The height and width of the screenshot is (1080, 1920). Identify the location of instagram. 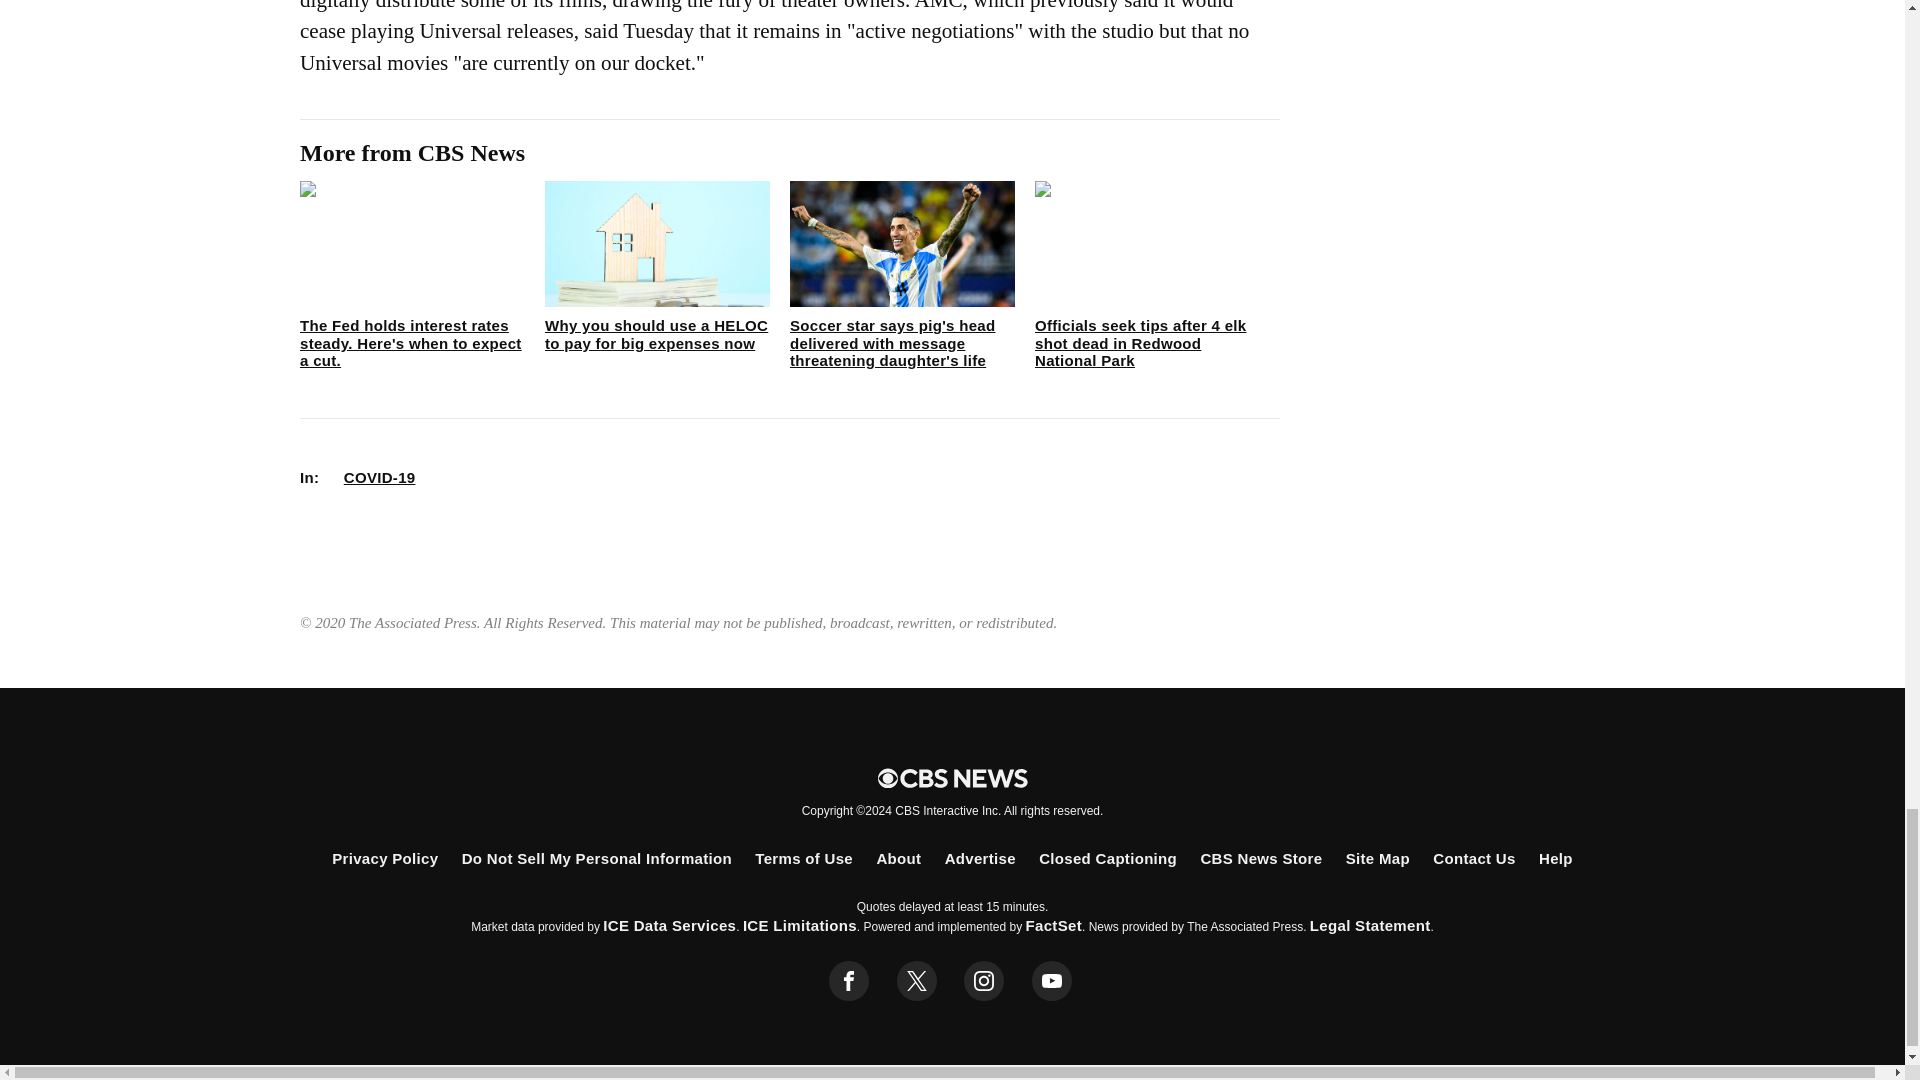
(984, 981).